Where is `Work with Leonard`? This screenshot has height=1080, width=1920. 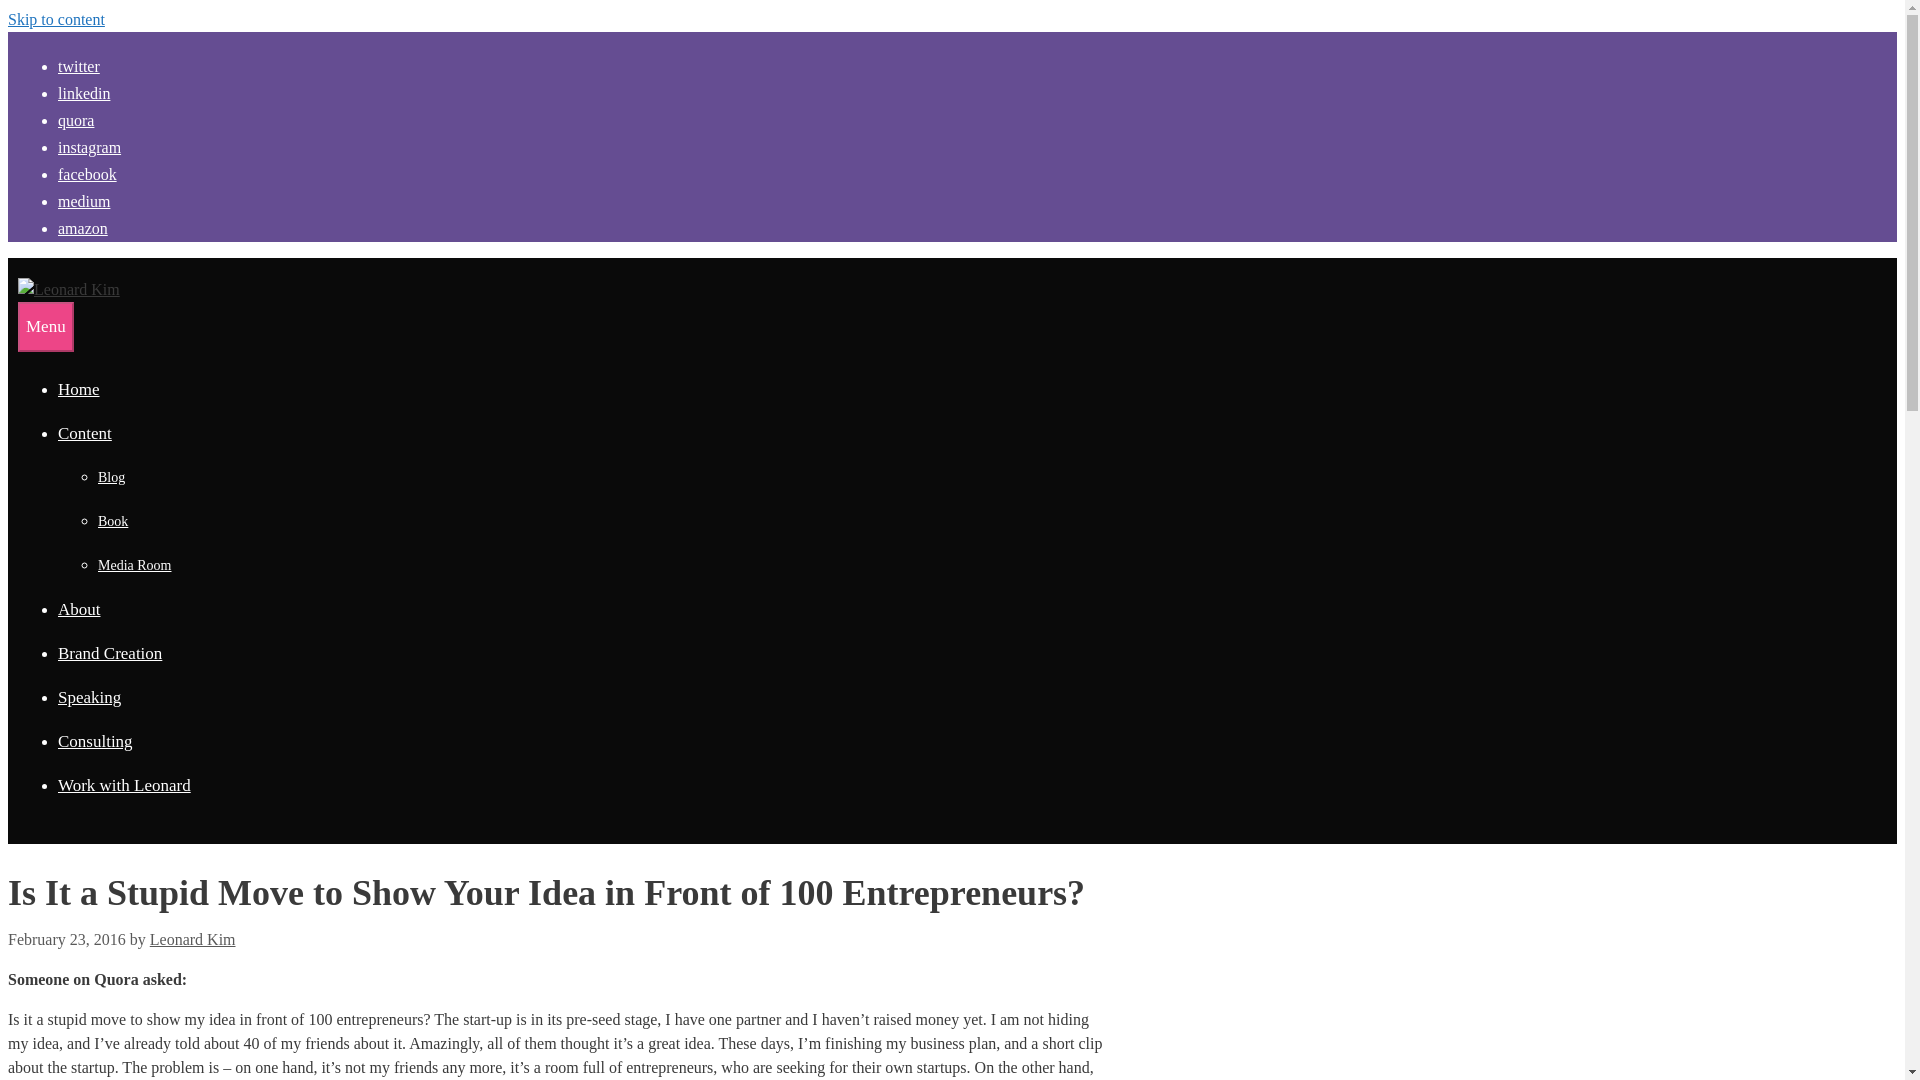
Work with Leonard is located at coordinates (124, 785).